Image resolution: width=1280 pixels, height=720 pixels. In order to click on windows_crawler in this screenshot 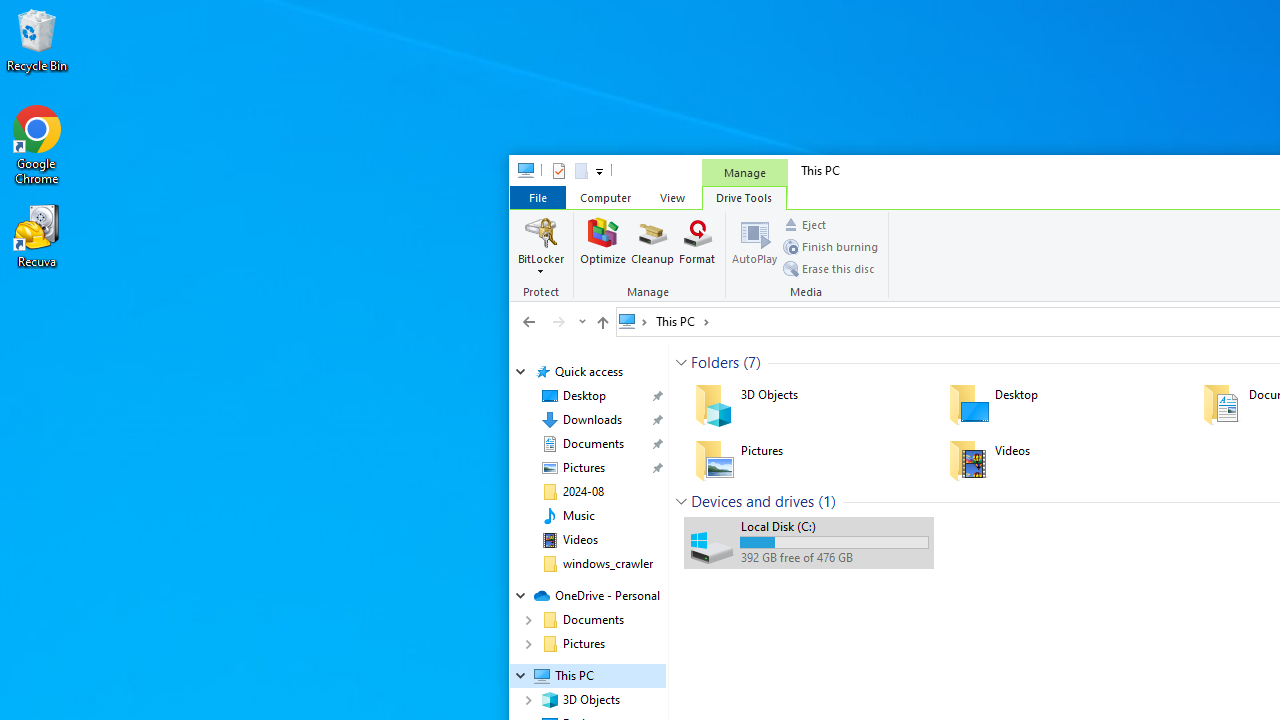, I will do `click(608, 564)`.